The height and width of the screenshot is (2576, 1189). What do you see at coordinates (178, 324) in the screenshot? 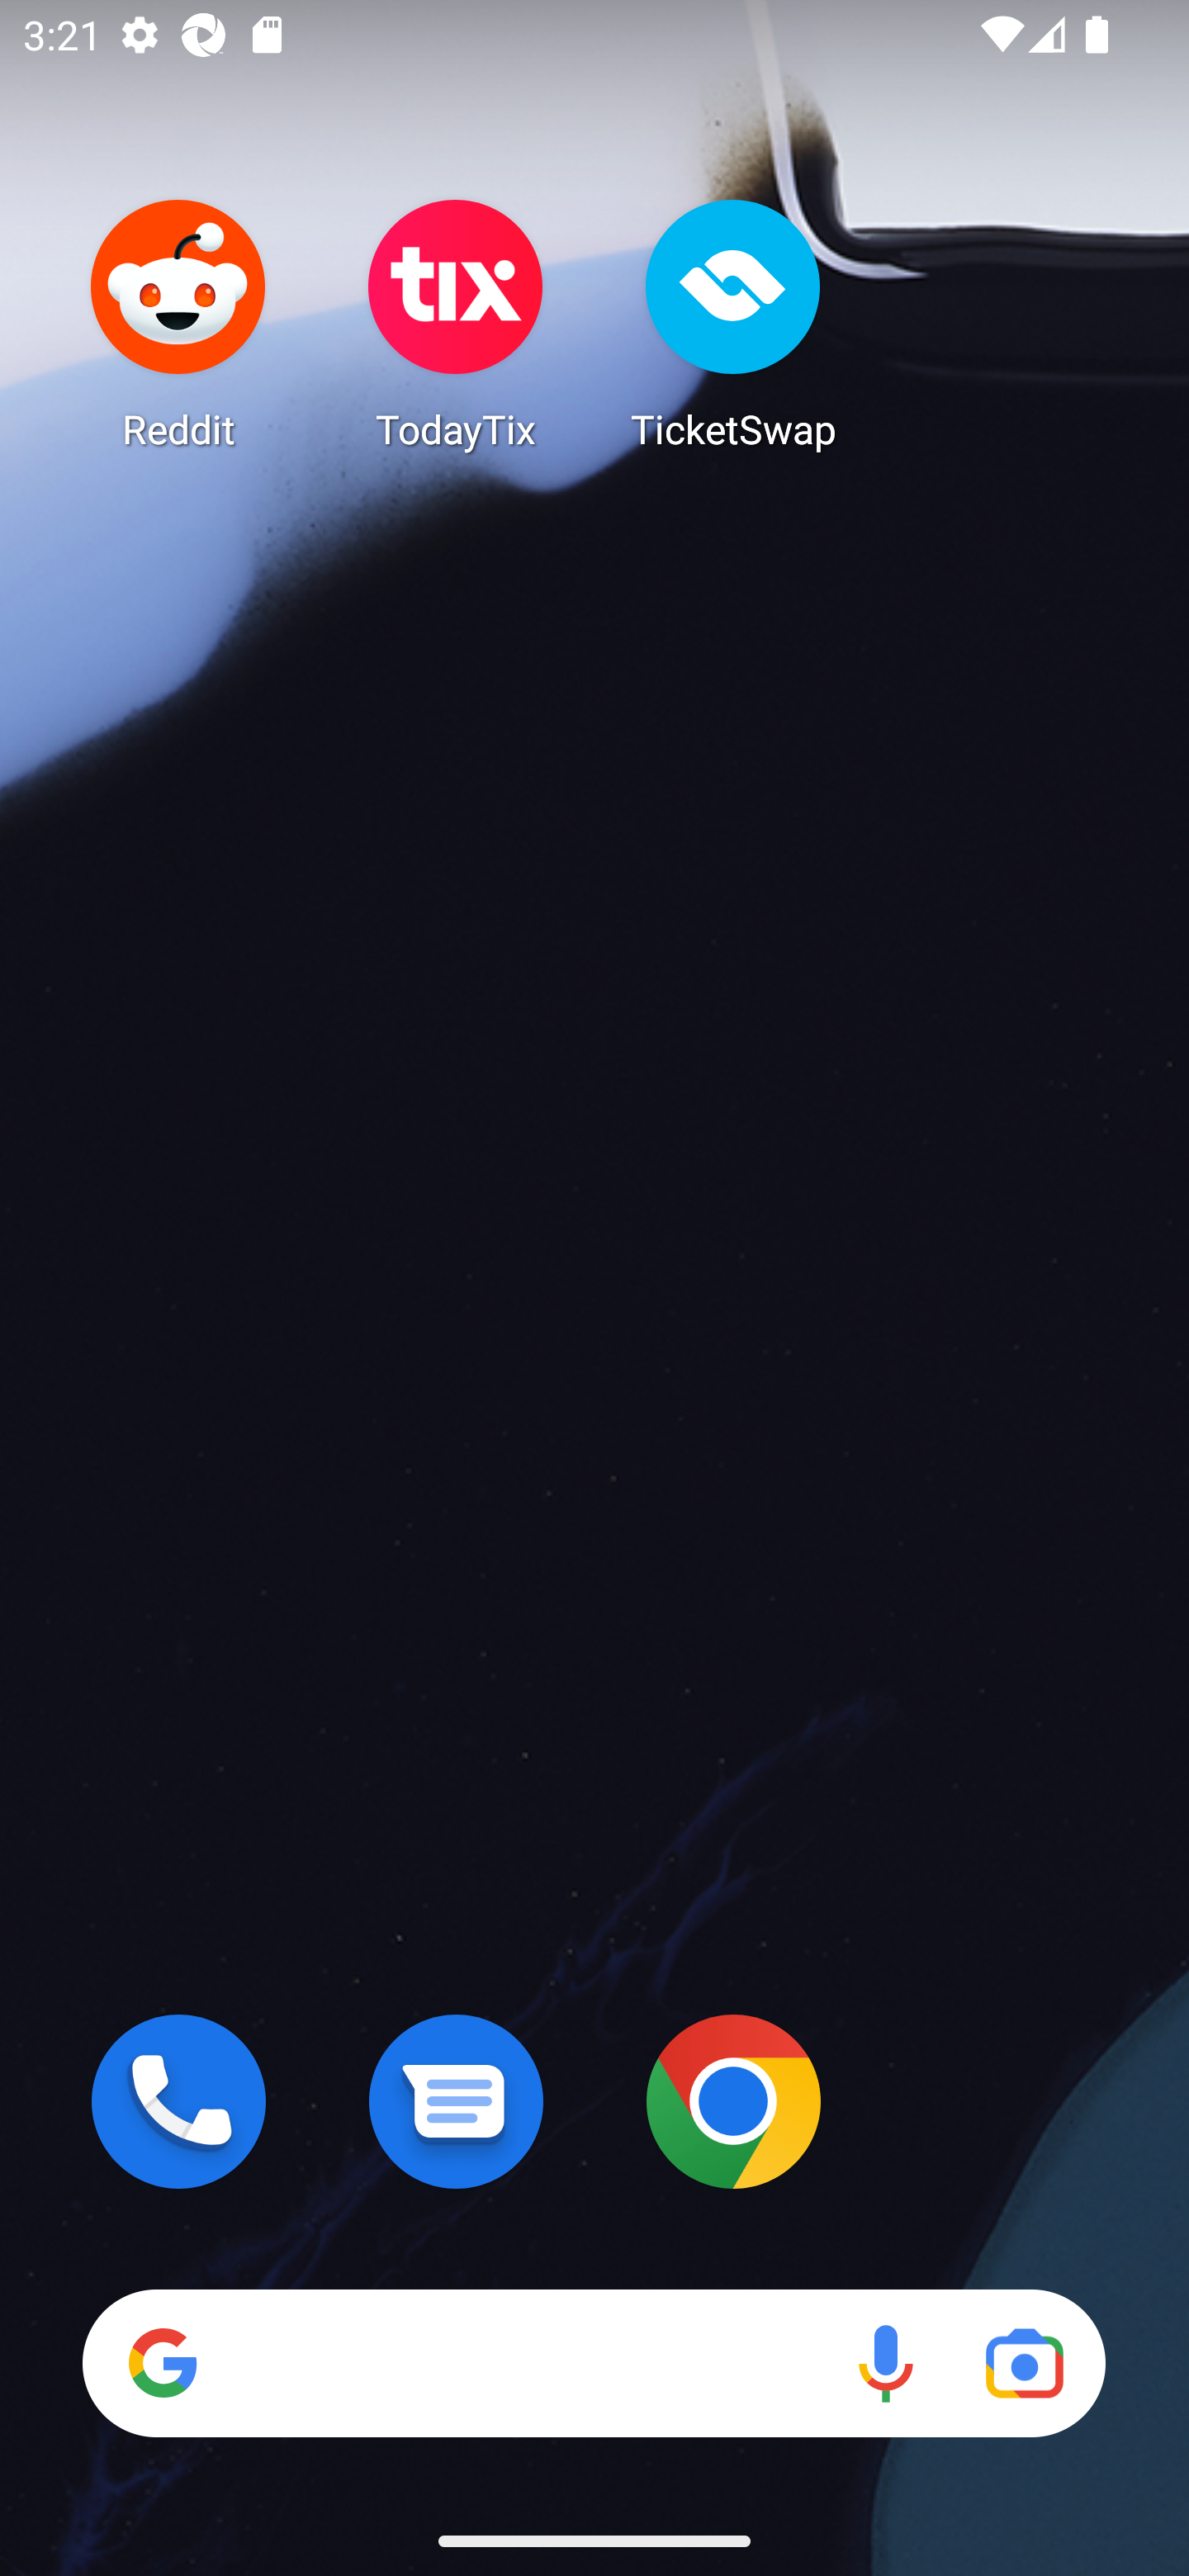
I see `Reddit` at bounding box center [178, 324].